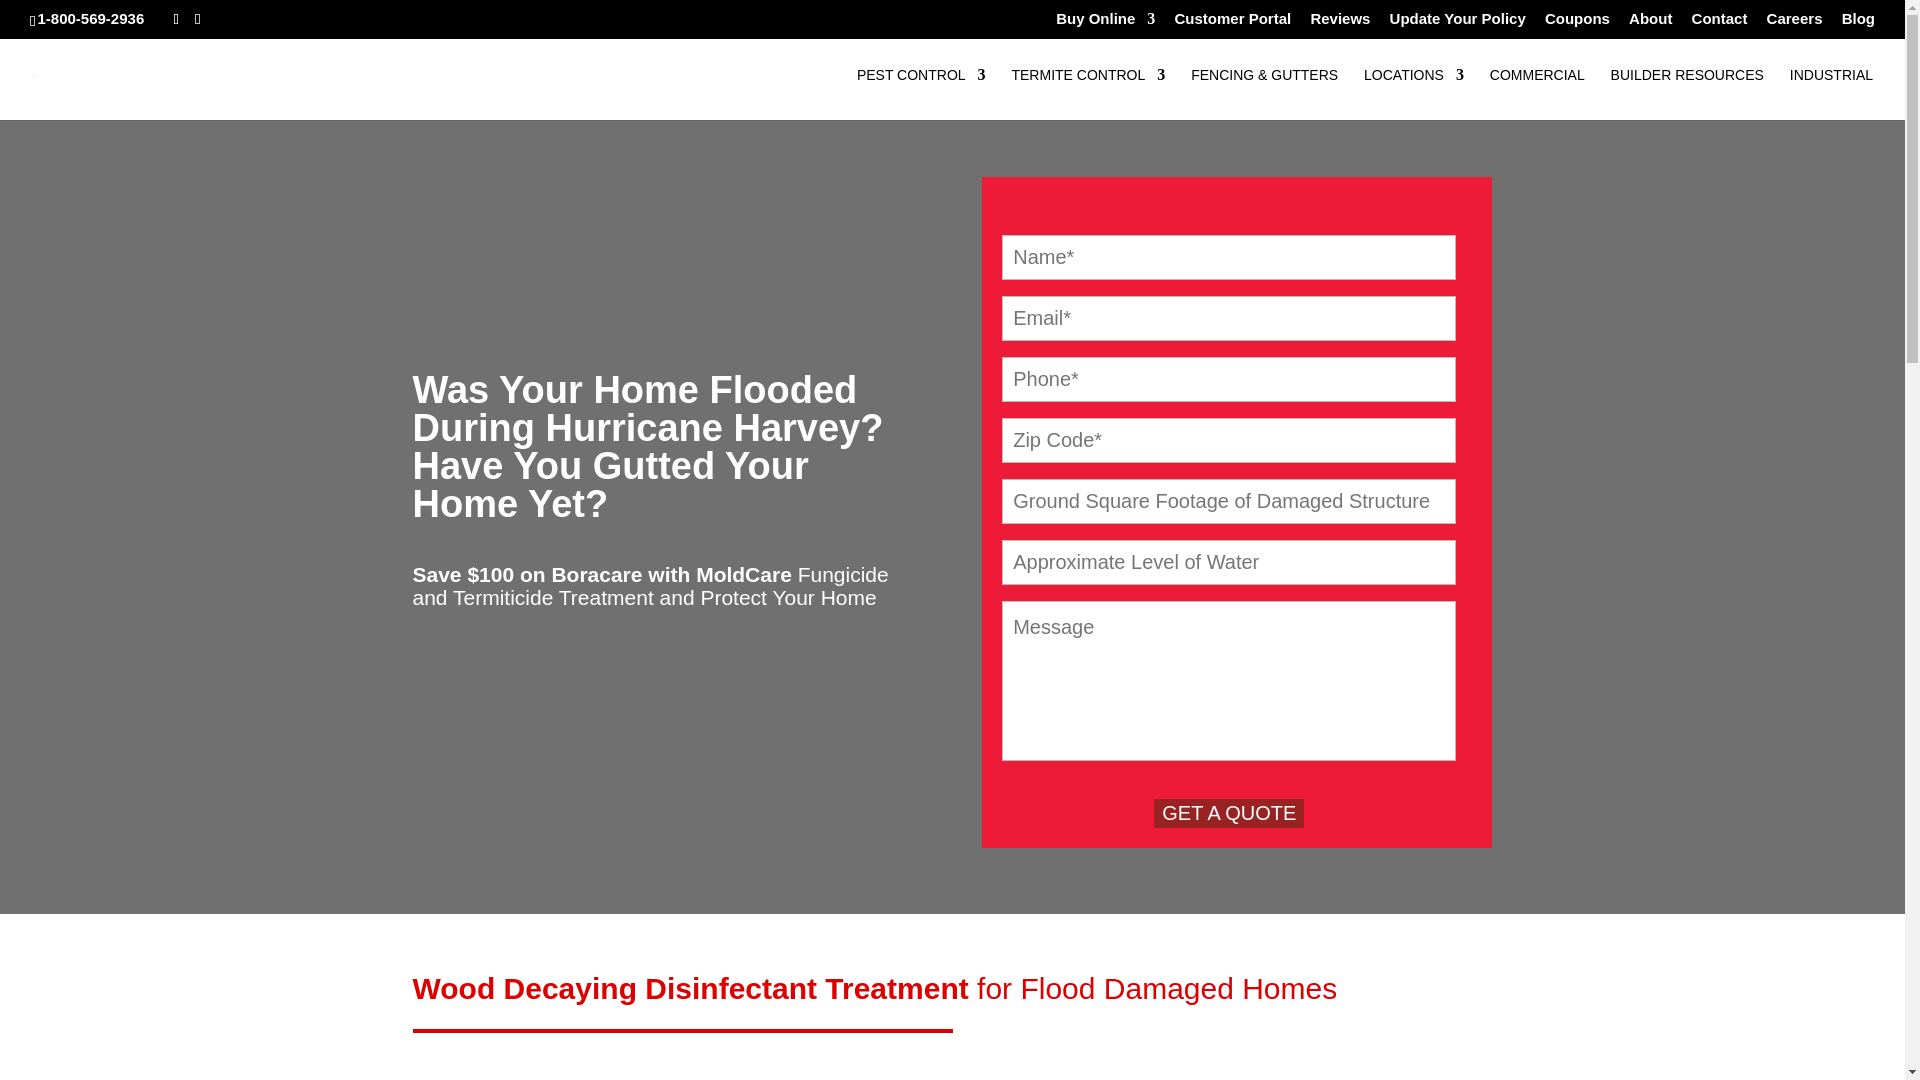 The image size is (1920, 1080). I want to click on Contact, so click(1719, 23).